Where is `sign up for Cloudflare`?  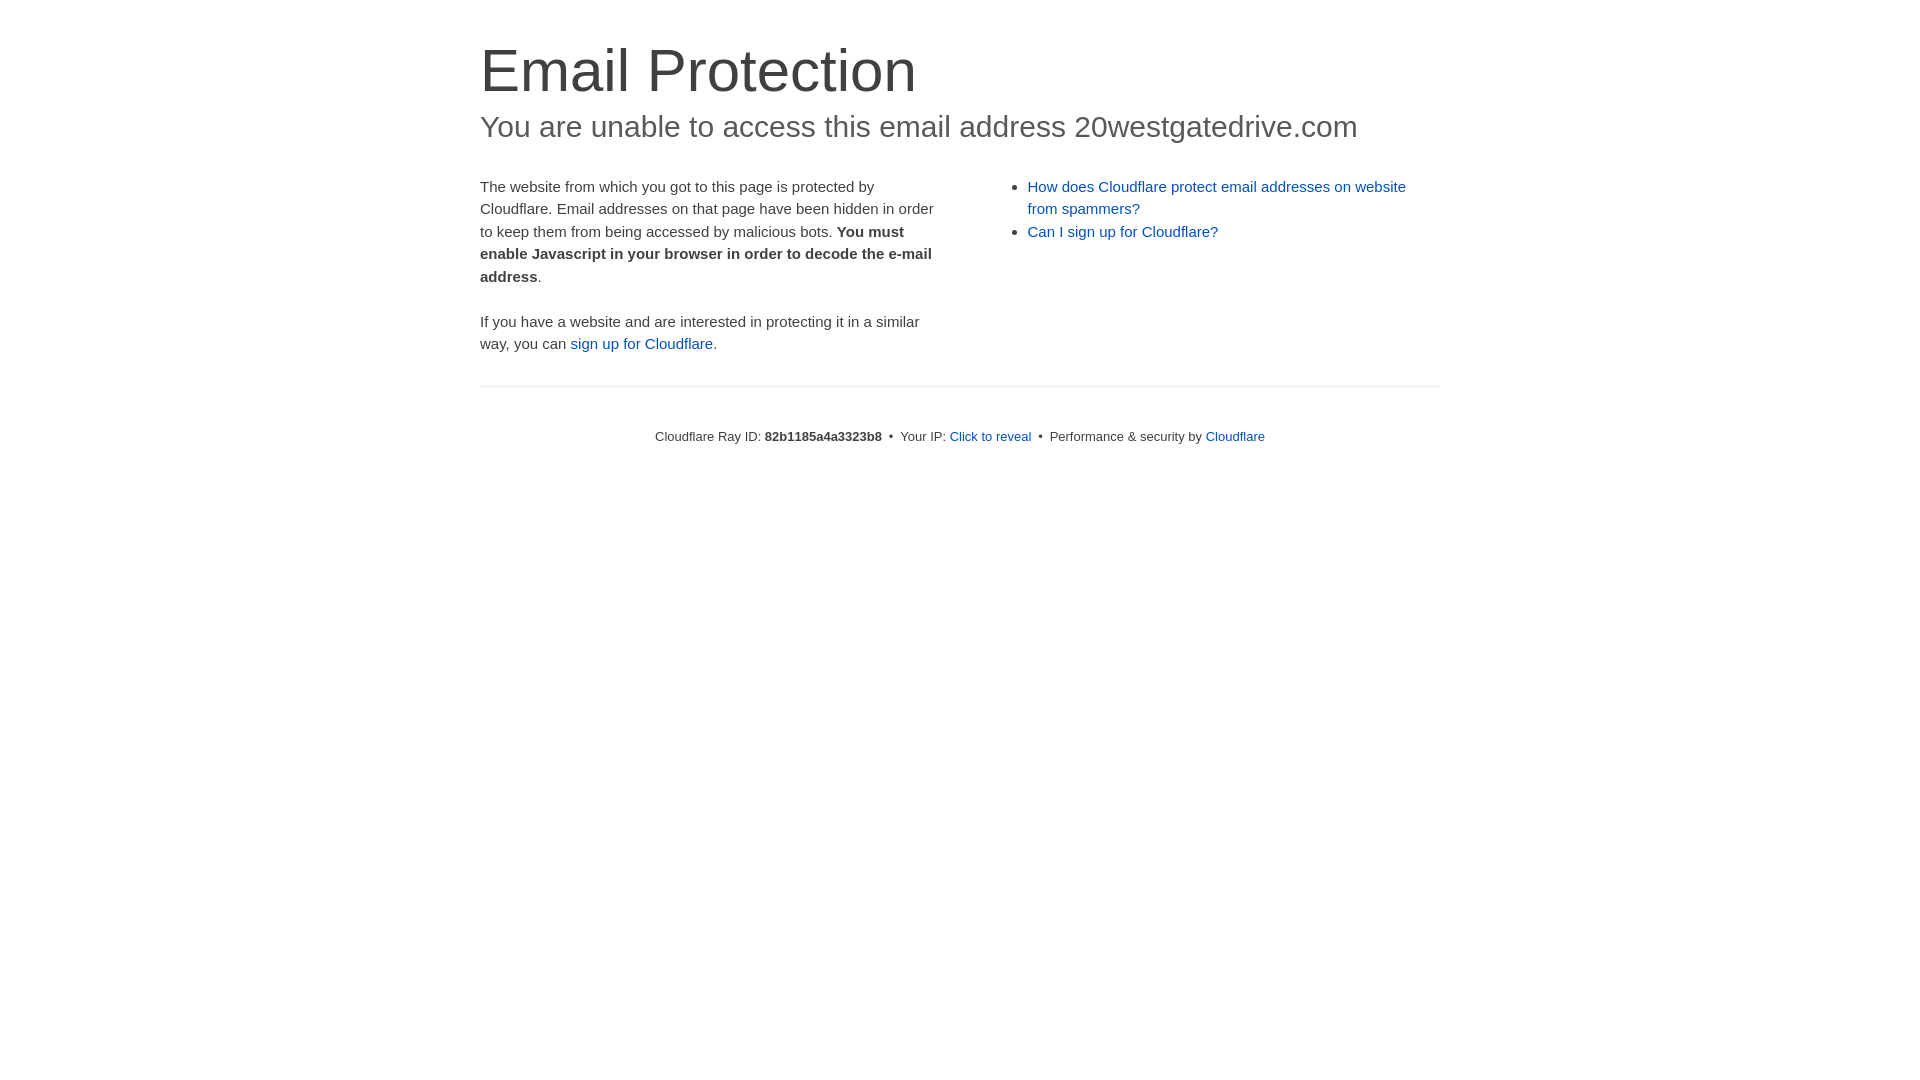
sign up for Cloudflare is located at coordinates (642, 344).